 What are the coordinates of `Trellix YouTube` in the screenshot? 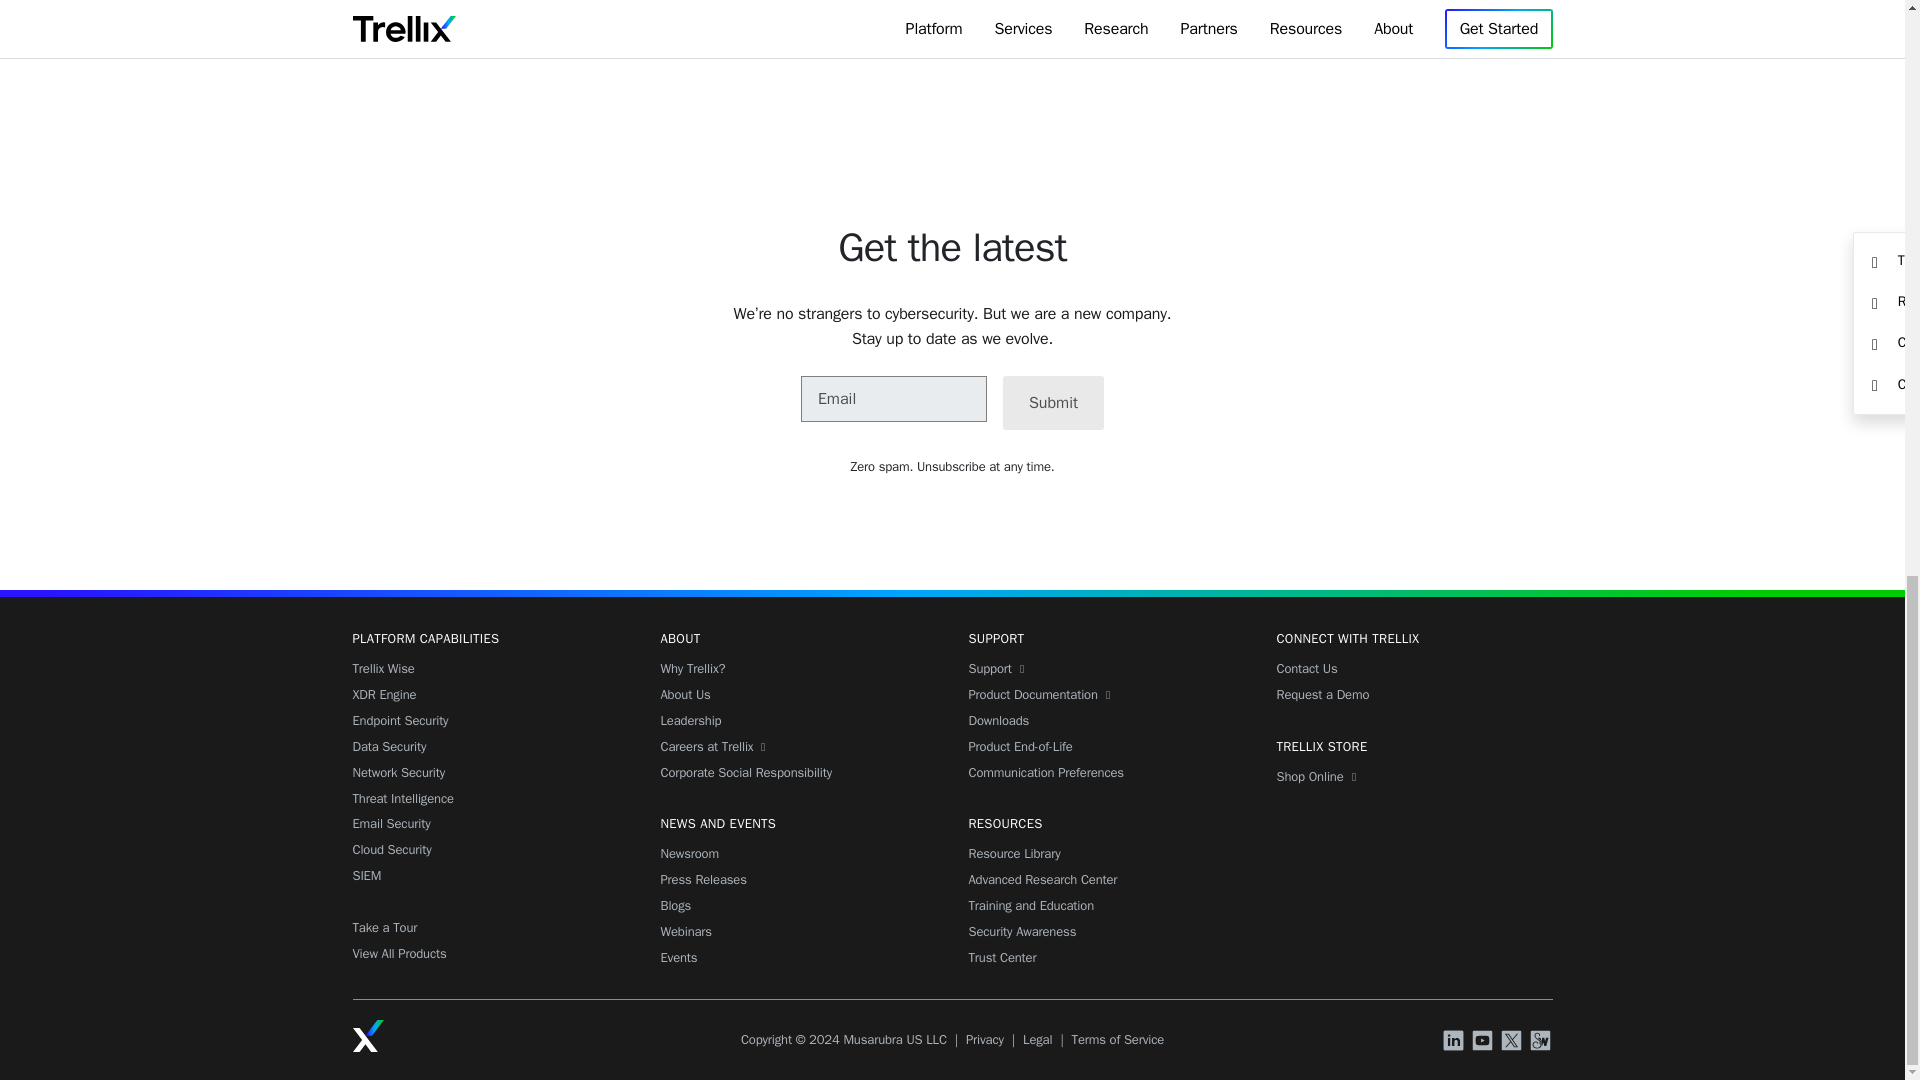 It's located at (1484, 1042).